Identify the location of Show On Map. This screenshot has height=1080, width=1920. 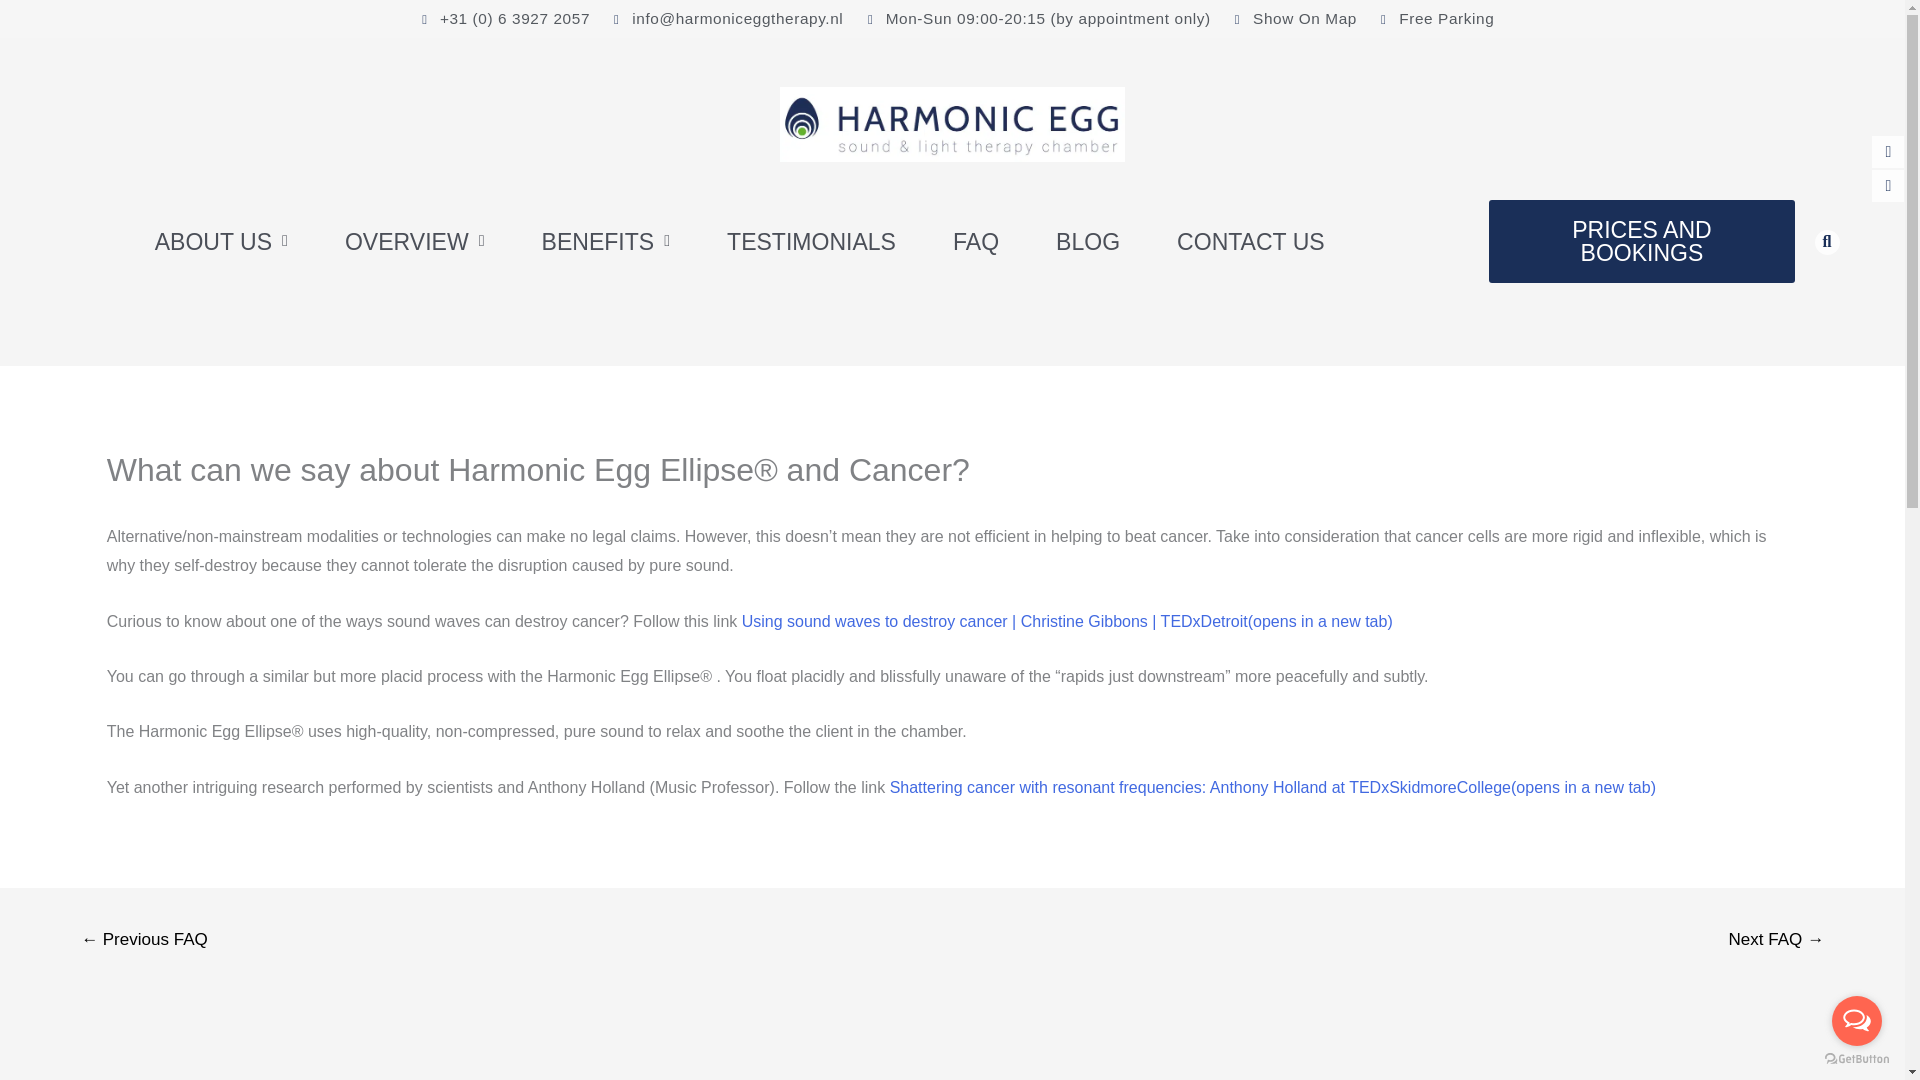
(1290, 18).